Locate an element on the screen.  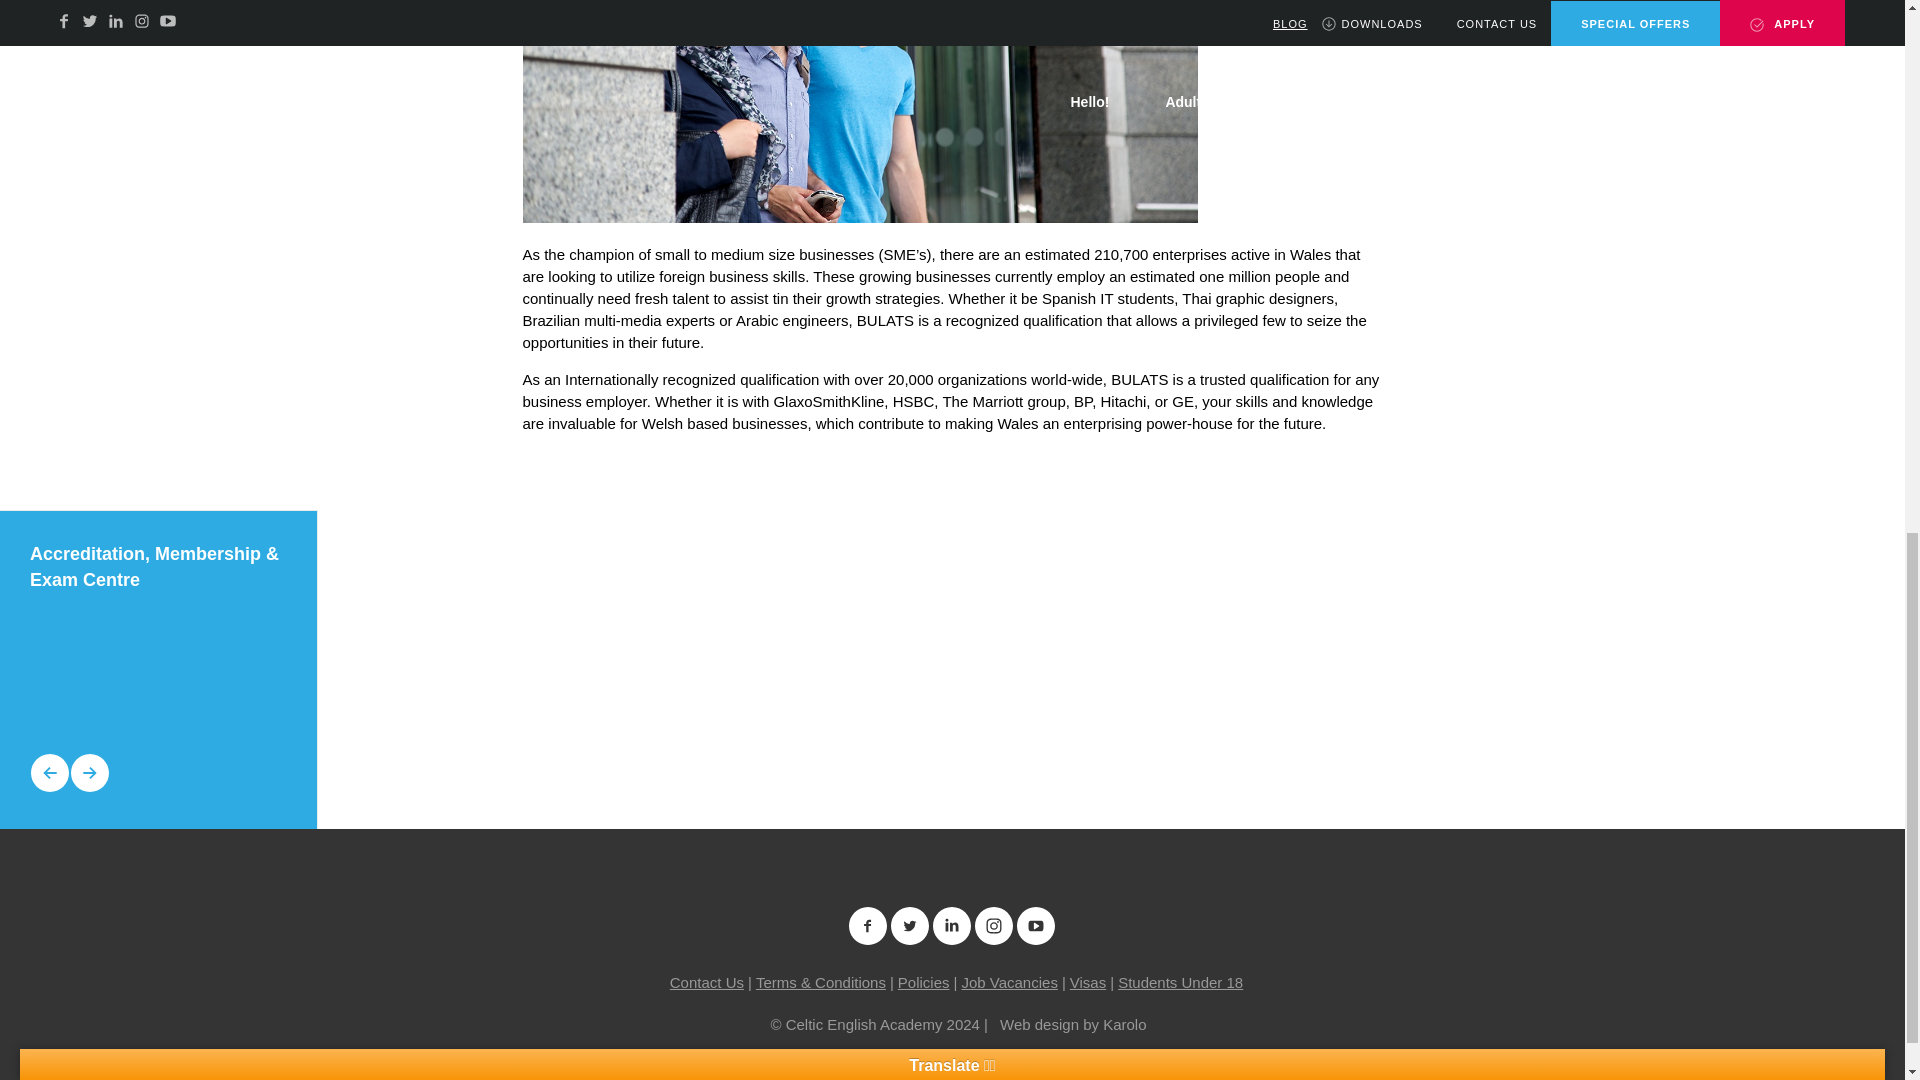
Find us on LinkedIn is located at coordinates (951, 926).